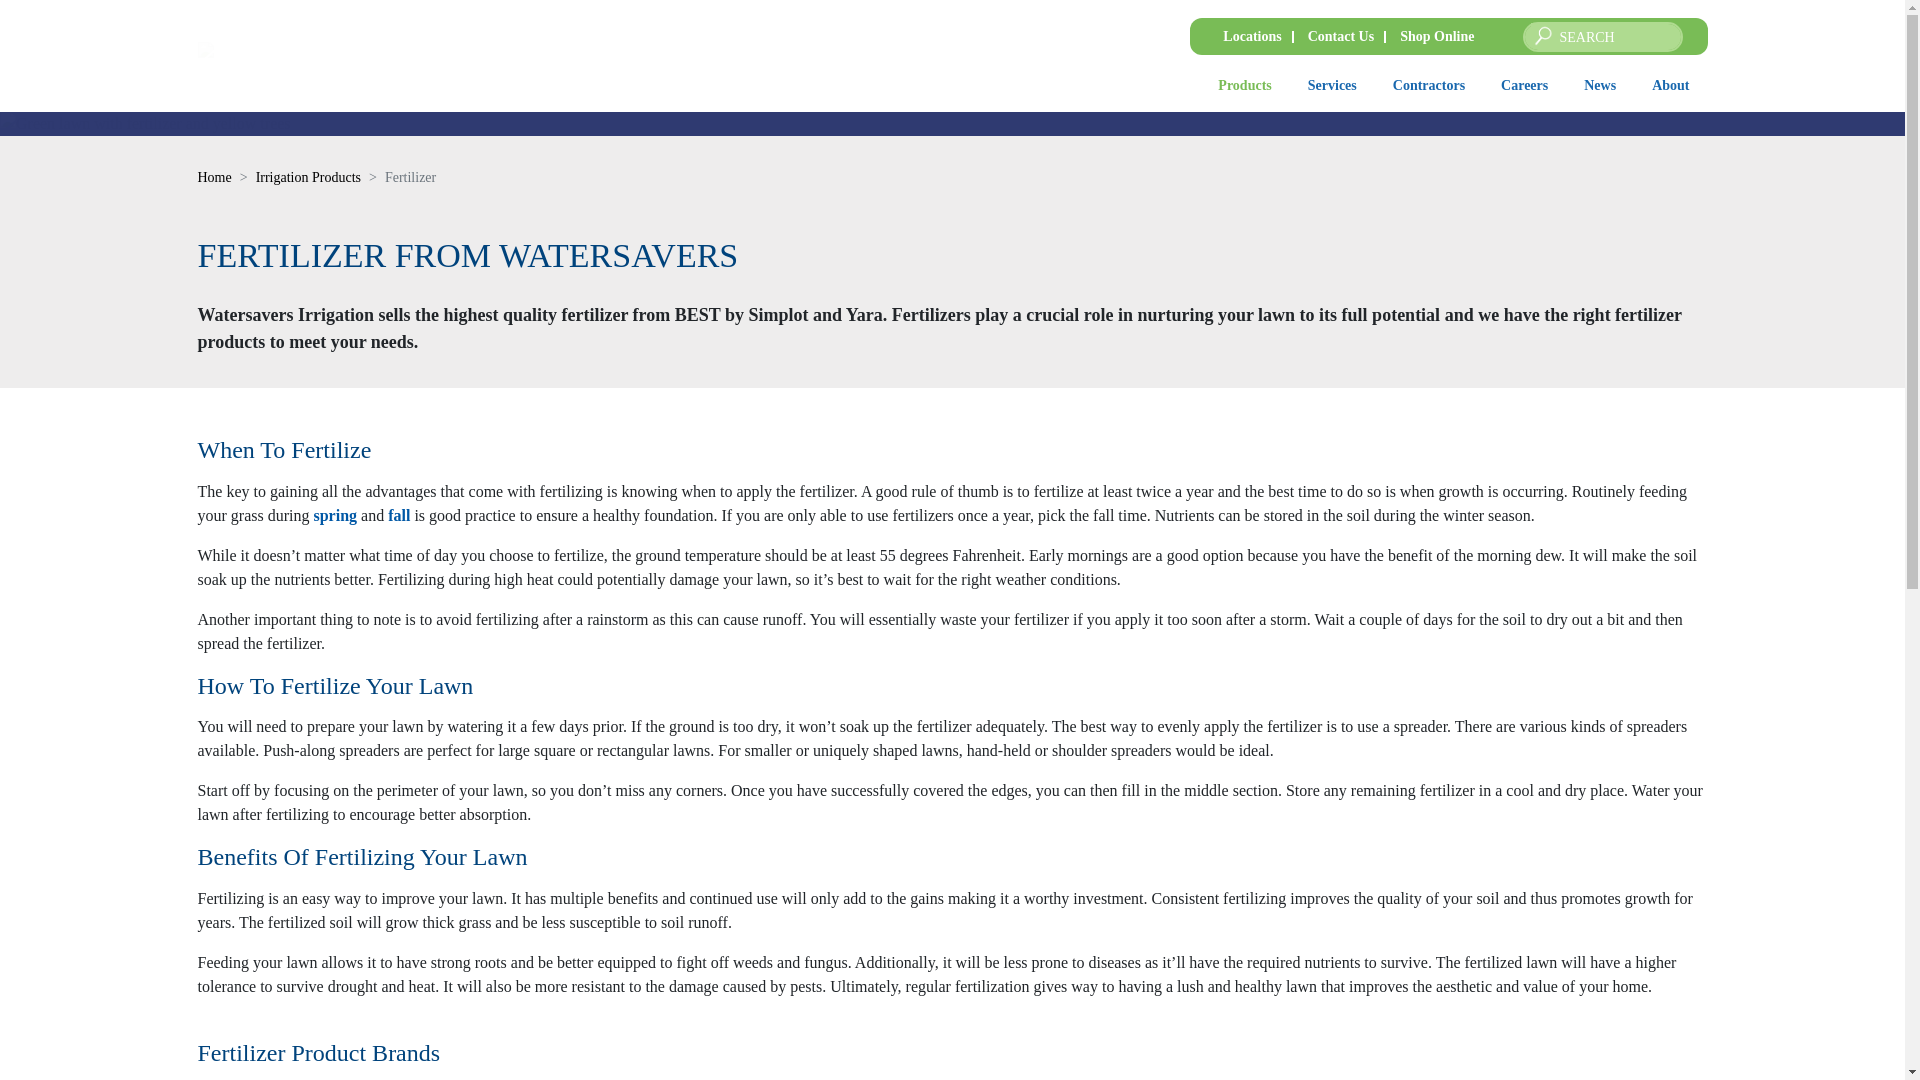 The width and height of the screenshot is (1920, 1080). What do you see at coordinates (1332, 84) in the screenshot?
I see `Services` at bounding box center [1332, 84].